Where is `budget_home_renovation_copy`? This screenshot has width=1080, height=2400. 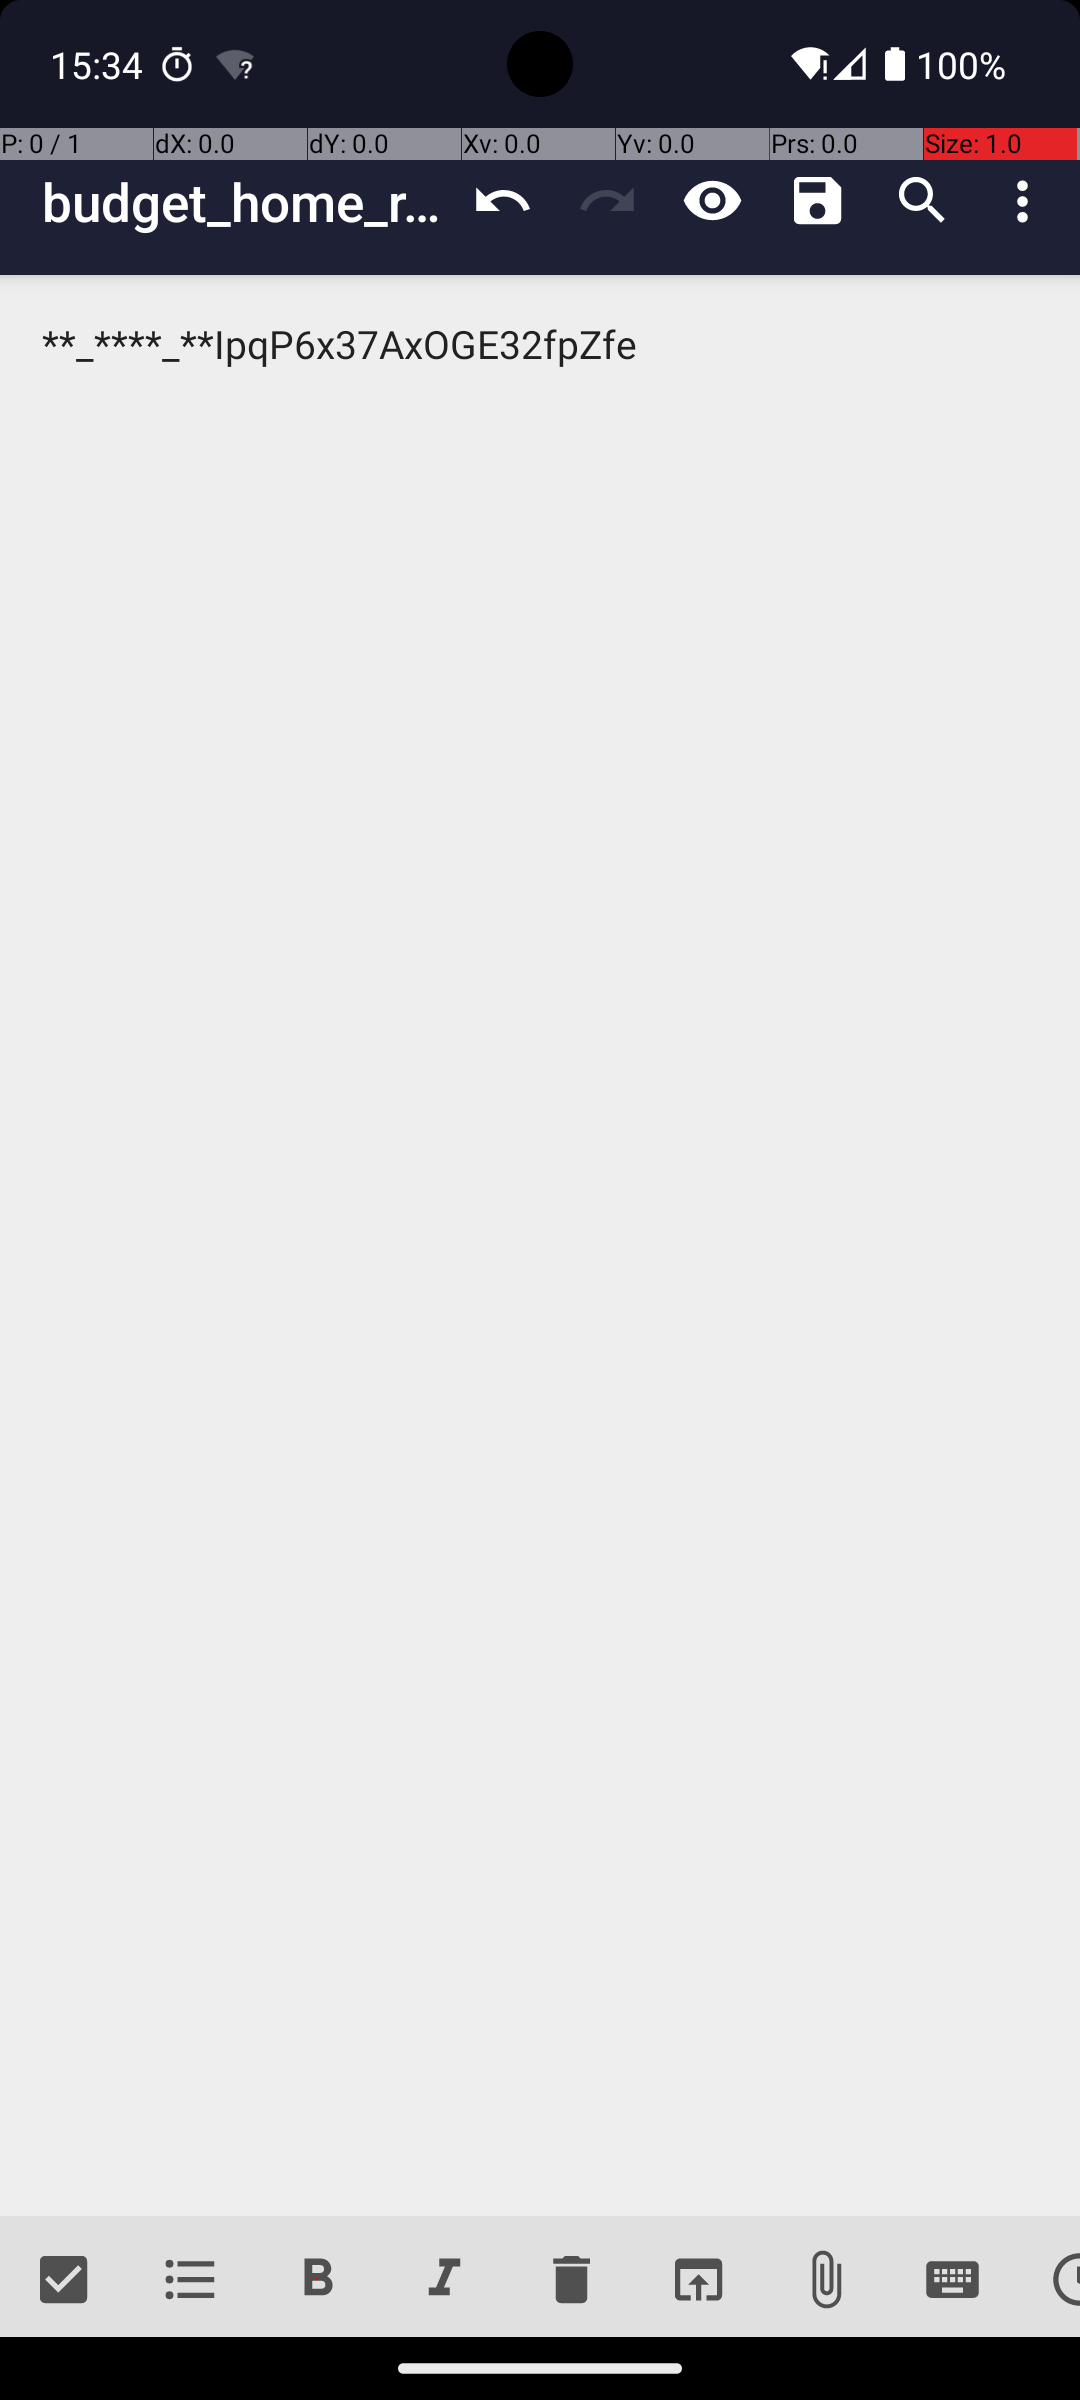
budget_home_renovation_copy is located at coordinates (246, 202).